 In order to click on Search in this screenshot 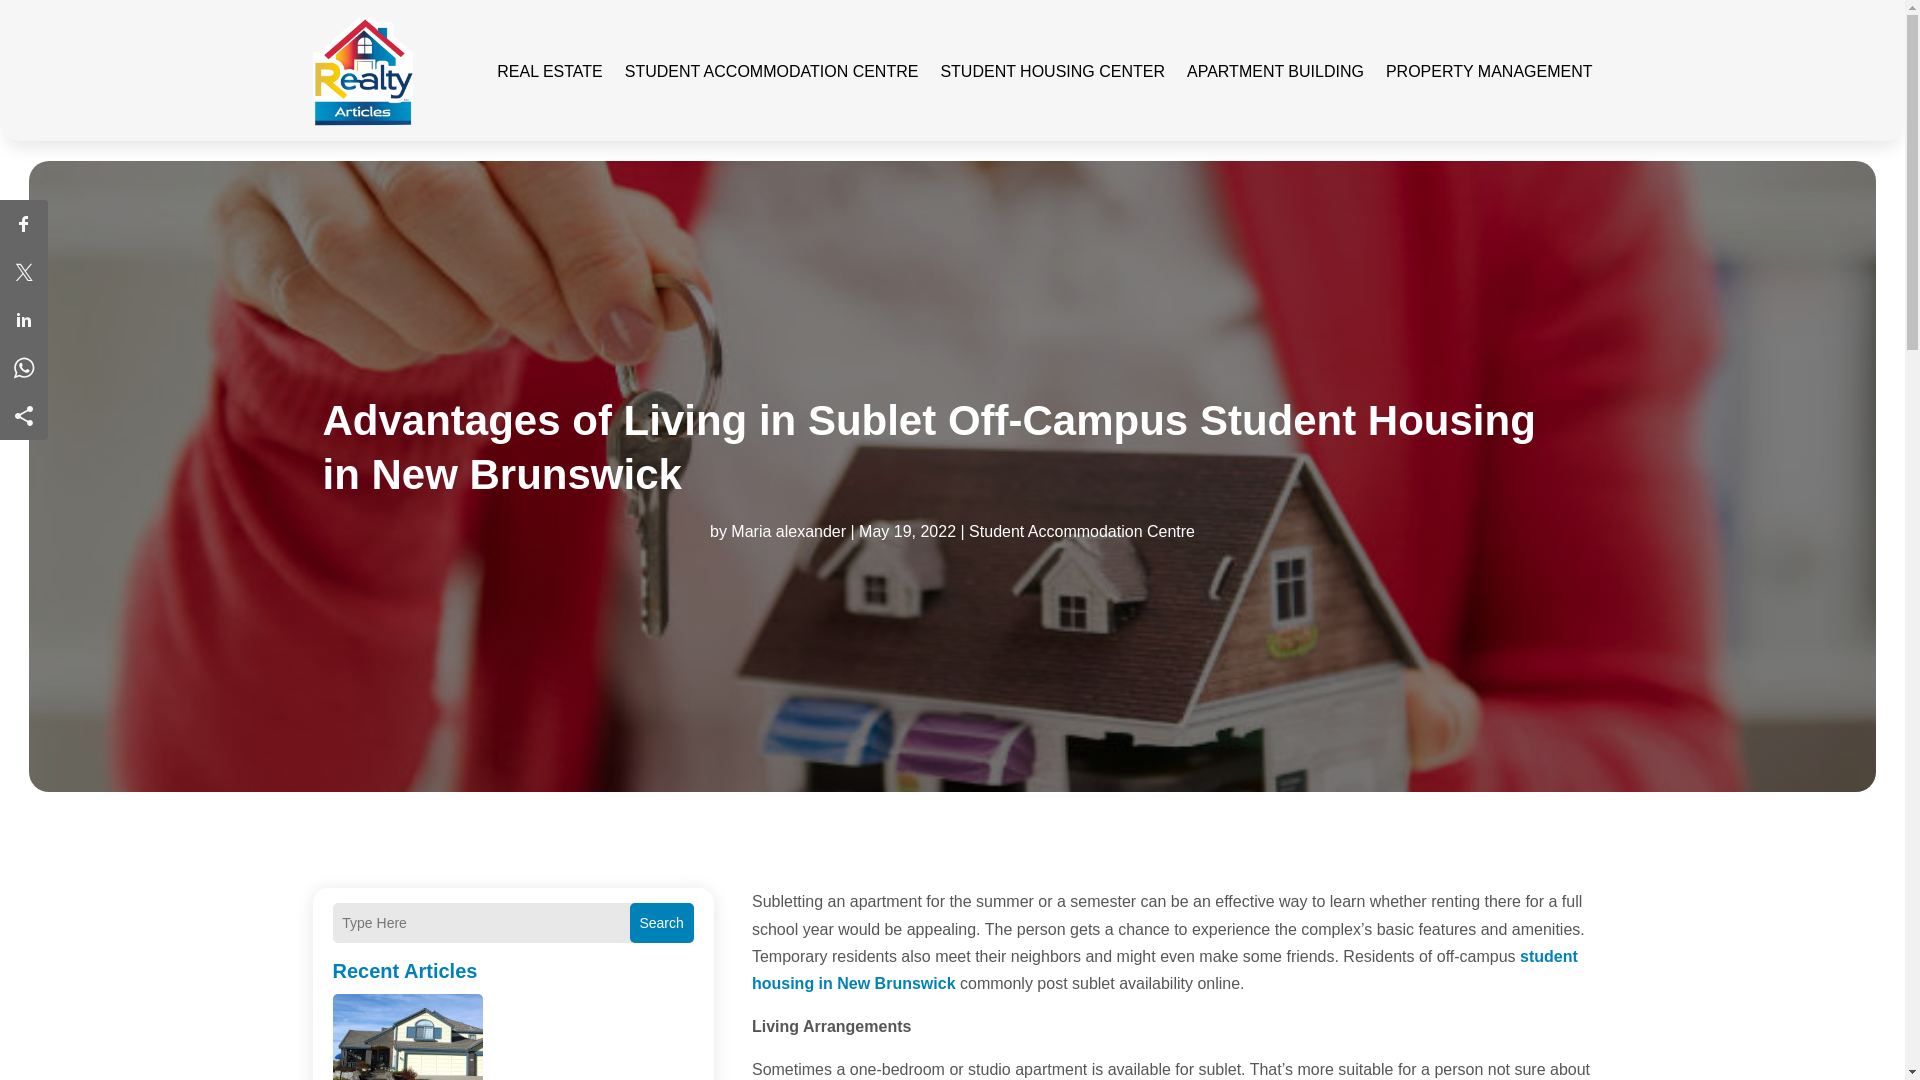, I will do `click(661, 922)`.